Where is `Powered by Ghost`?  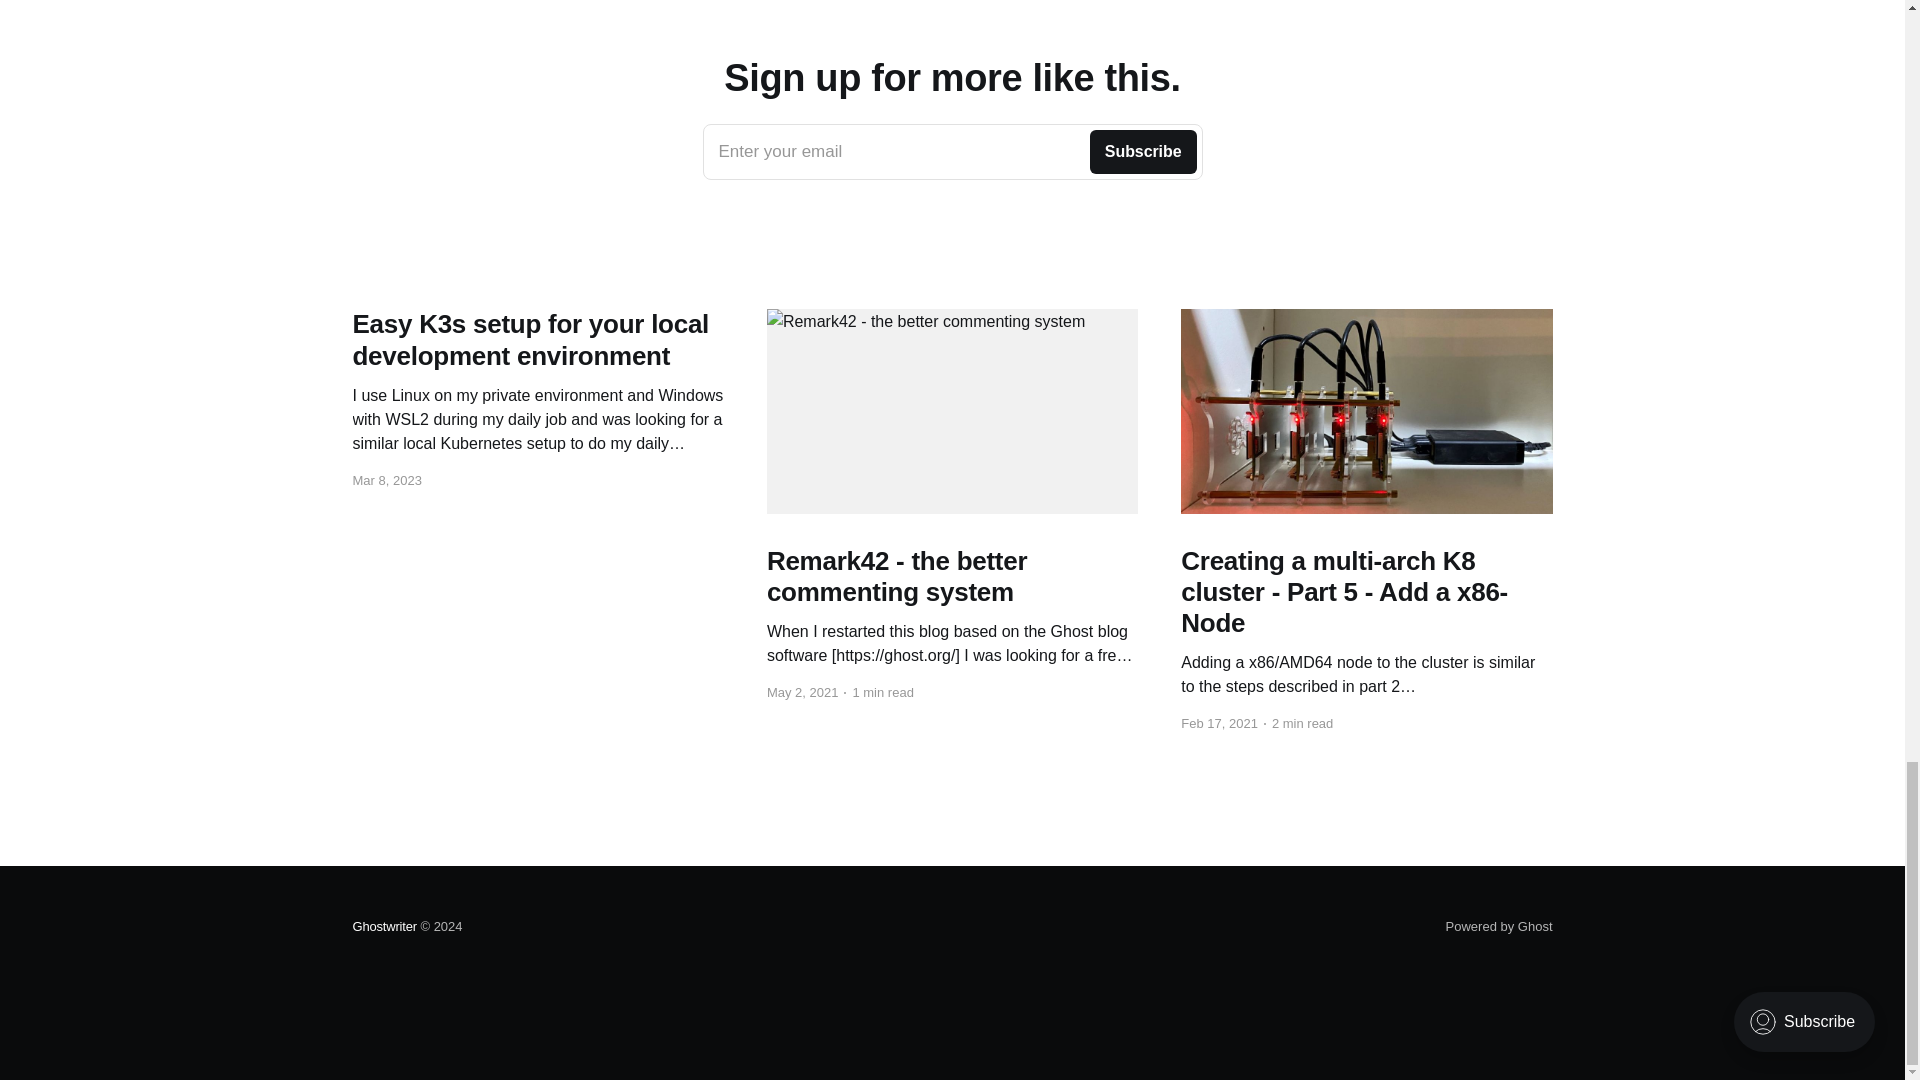
Powered by Ghost is located at coordinates (1499, 926).